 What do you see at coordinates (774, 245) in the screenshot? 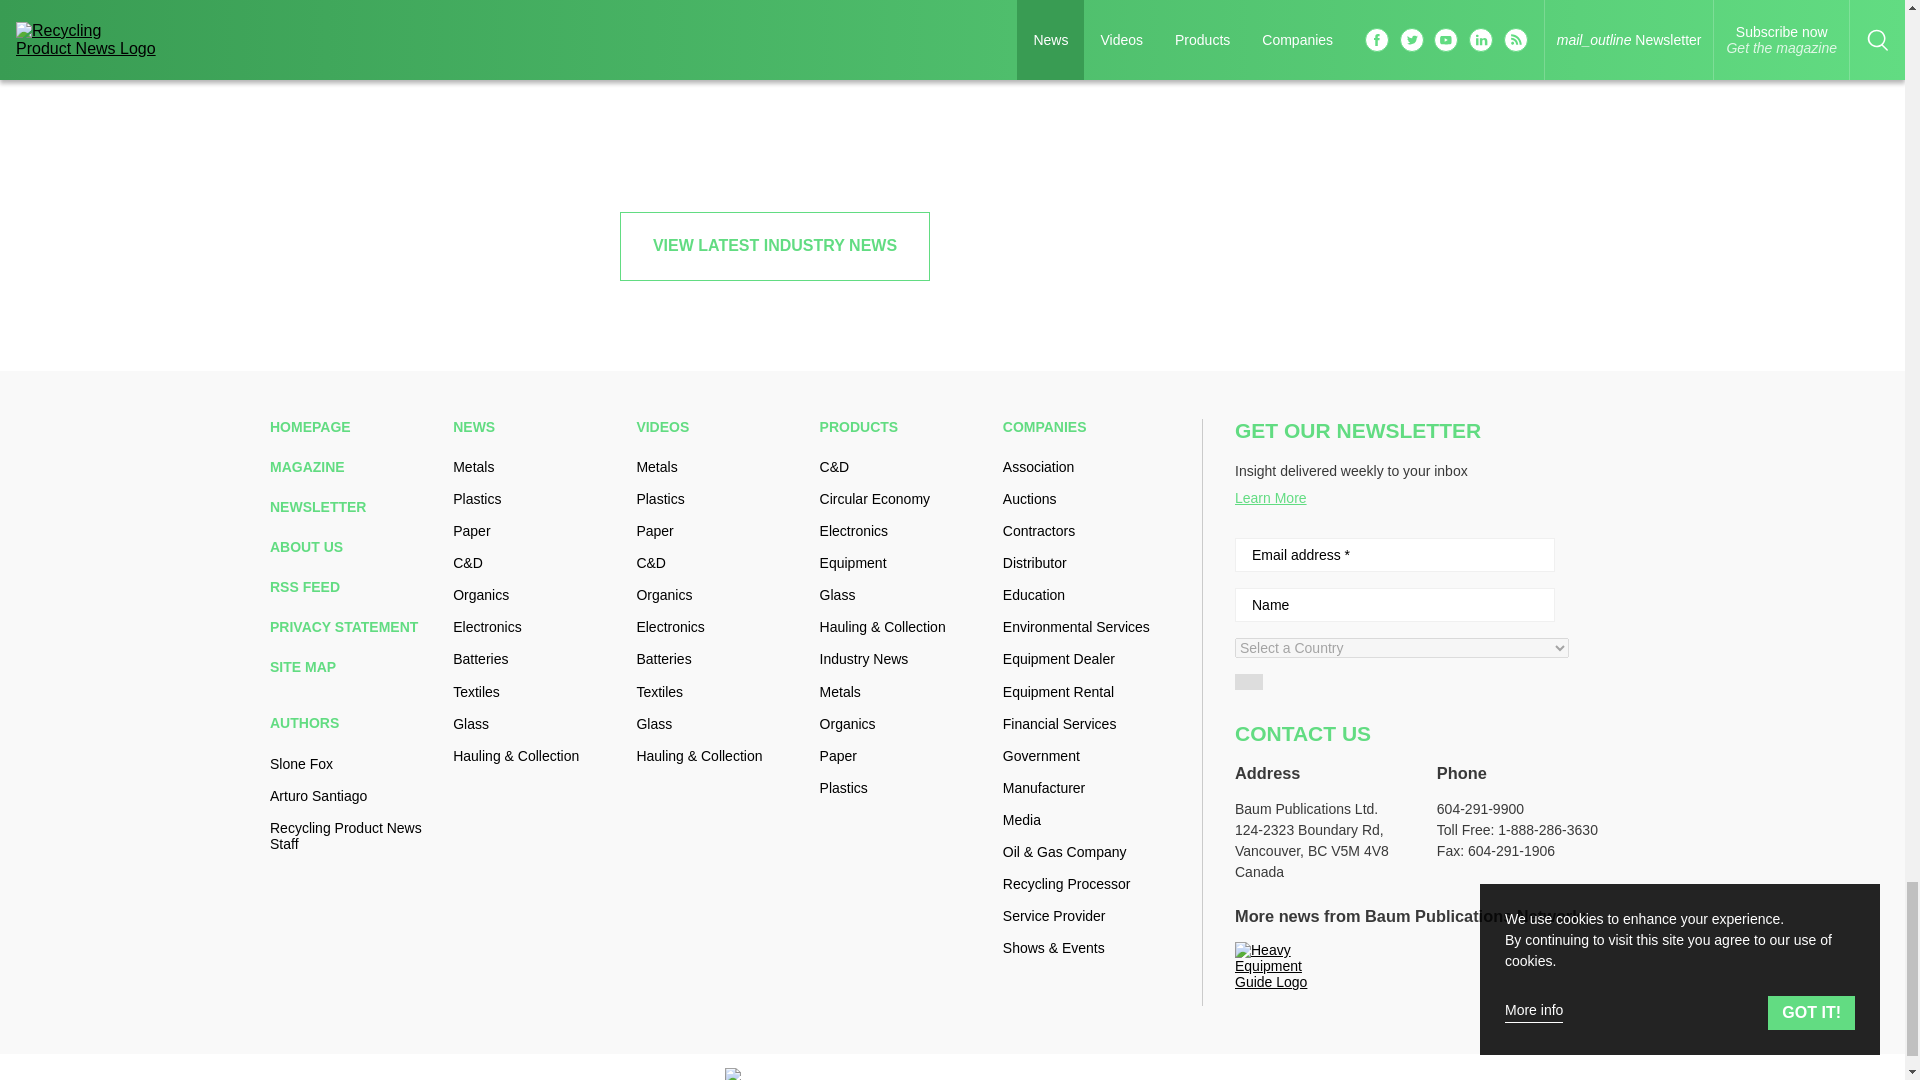
I see `VIEW LATEST INDUSTRY NEWS` at bounding box center [774, 245].